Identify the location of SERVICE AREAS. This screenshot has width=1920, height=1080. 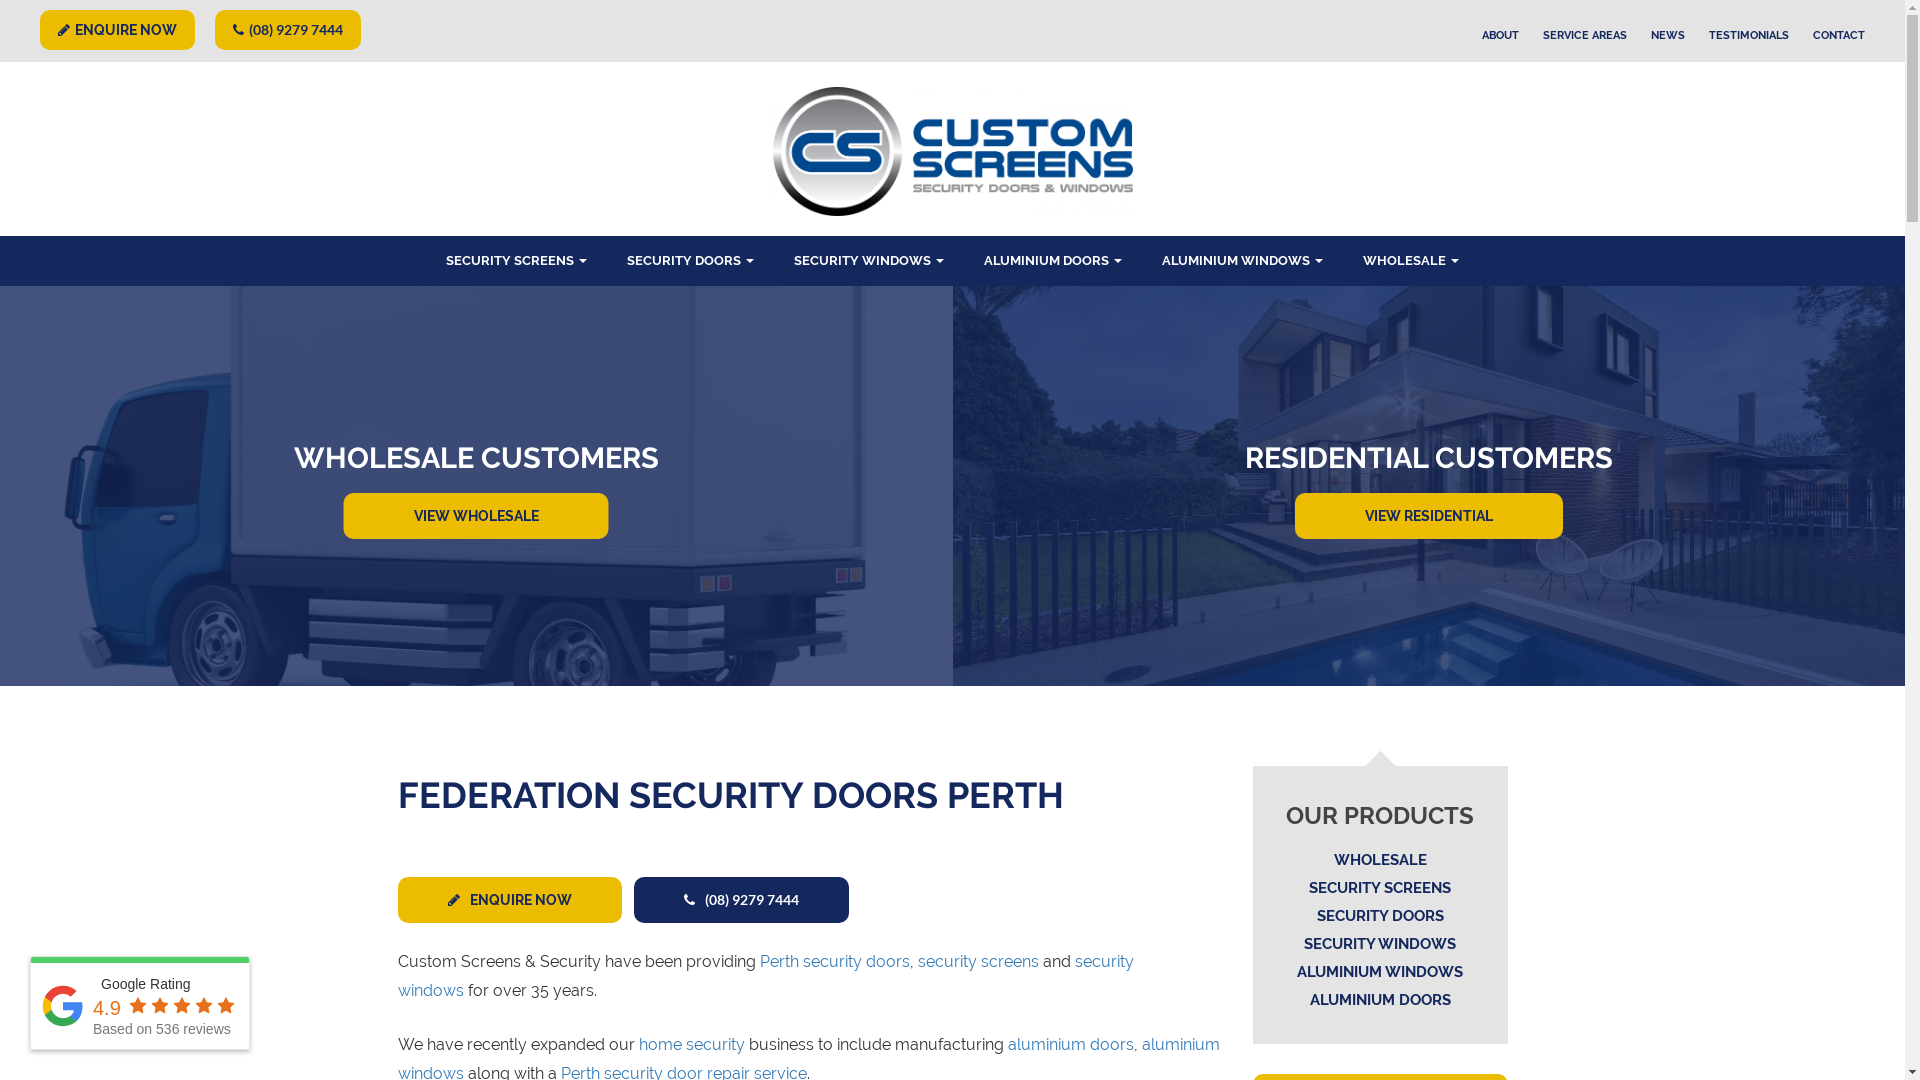
(1585, 36).